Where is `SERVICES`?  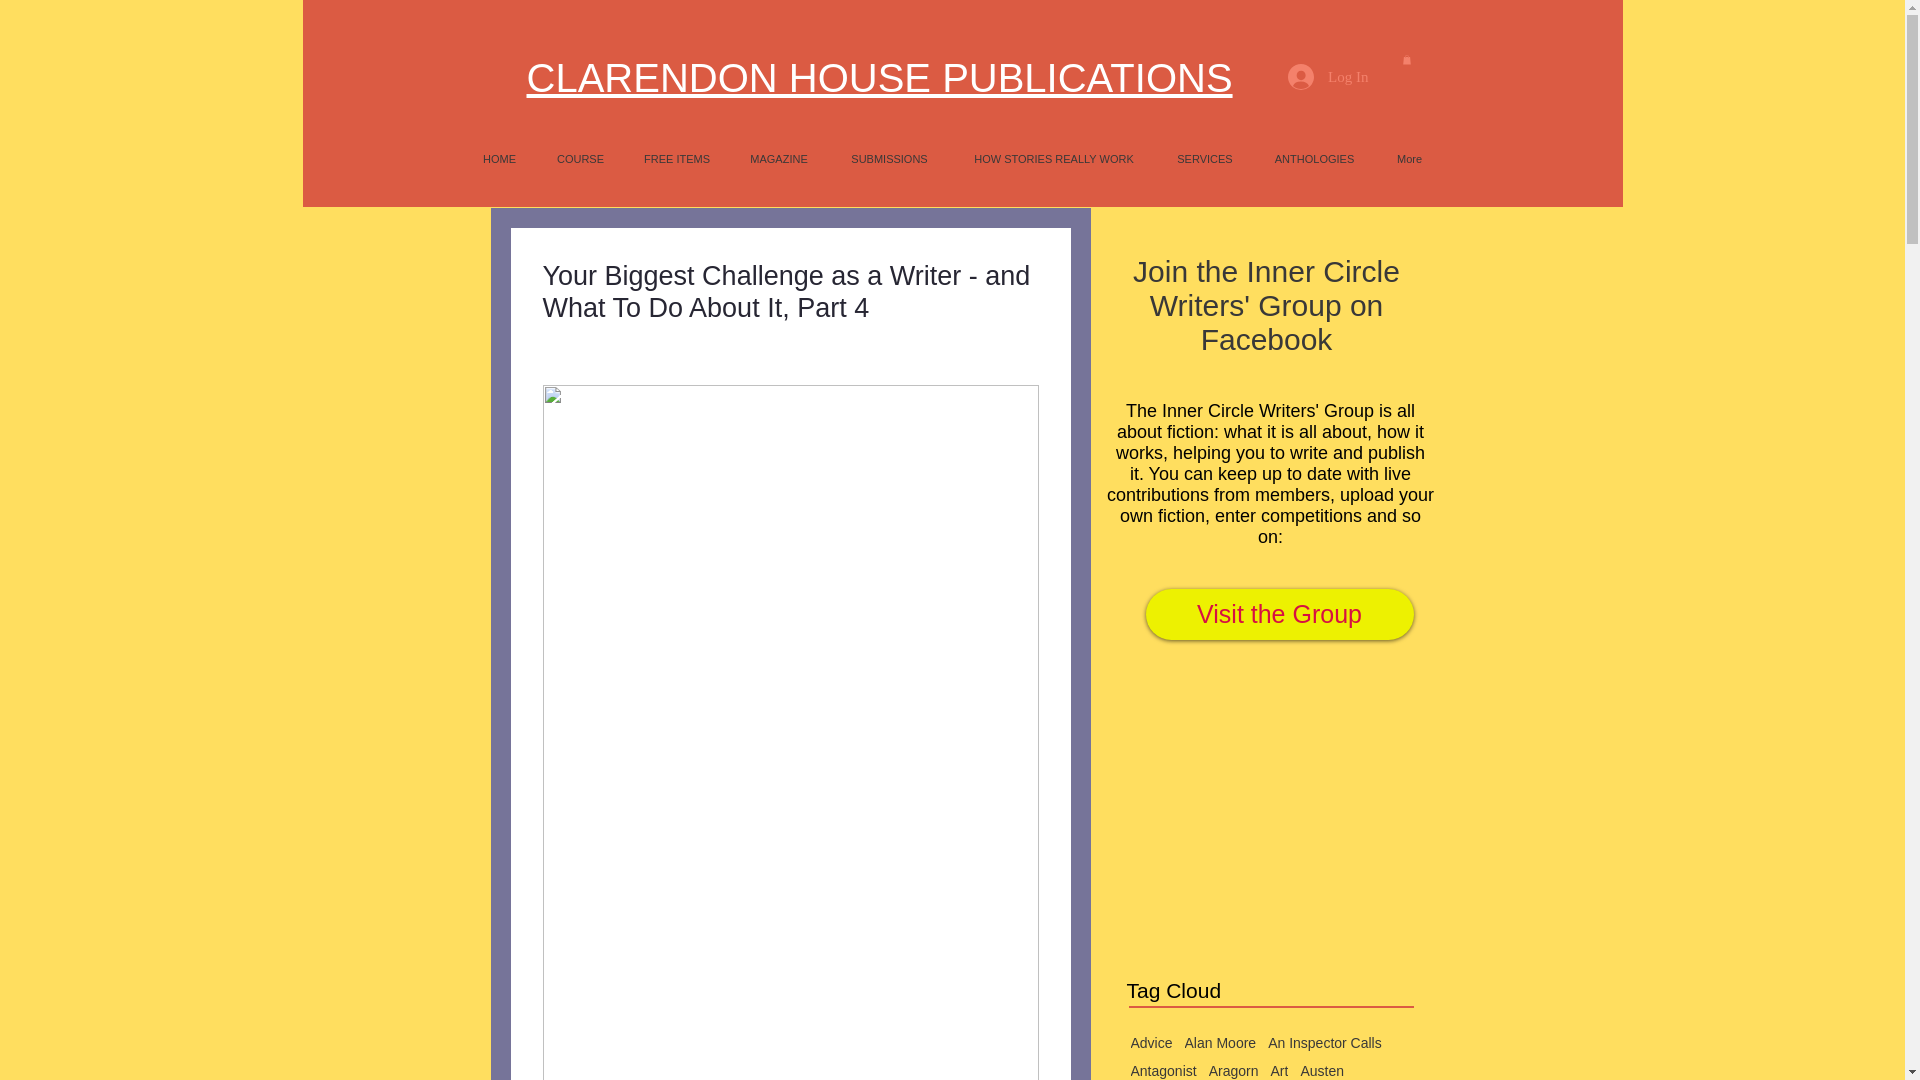
SERVICES is located at coordinates (1205, 158).